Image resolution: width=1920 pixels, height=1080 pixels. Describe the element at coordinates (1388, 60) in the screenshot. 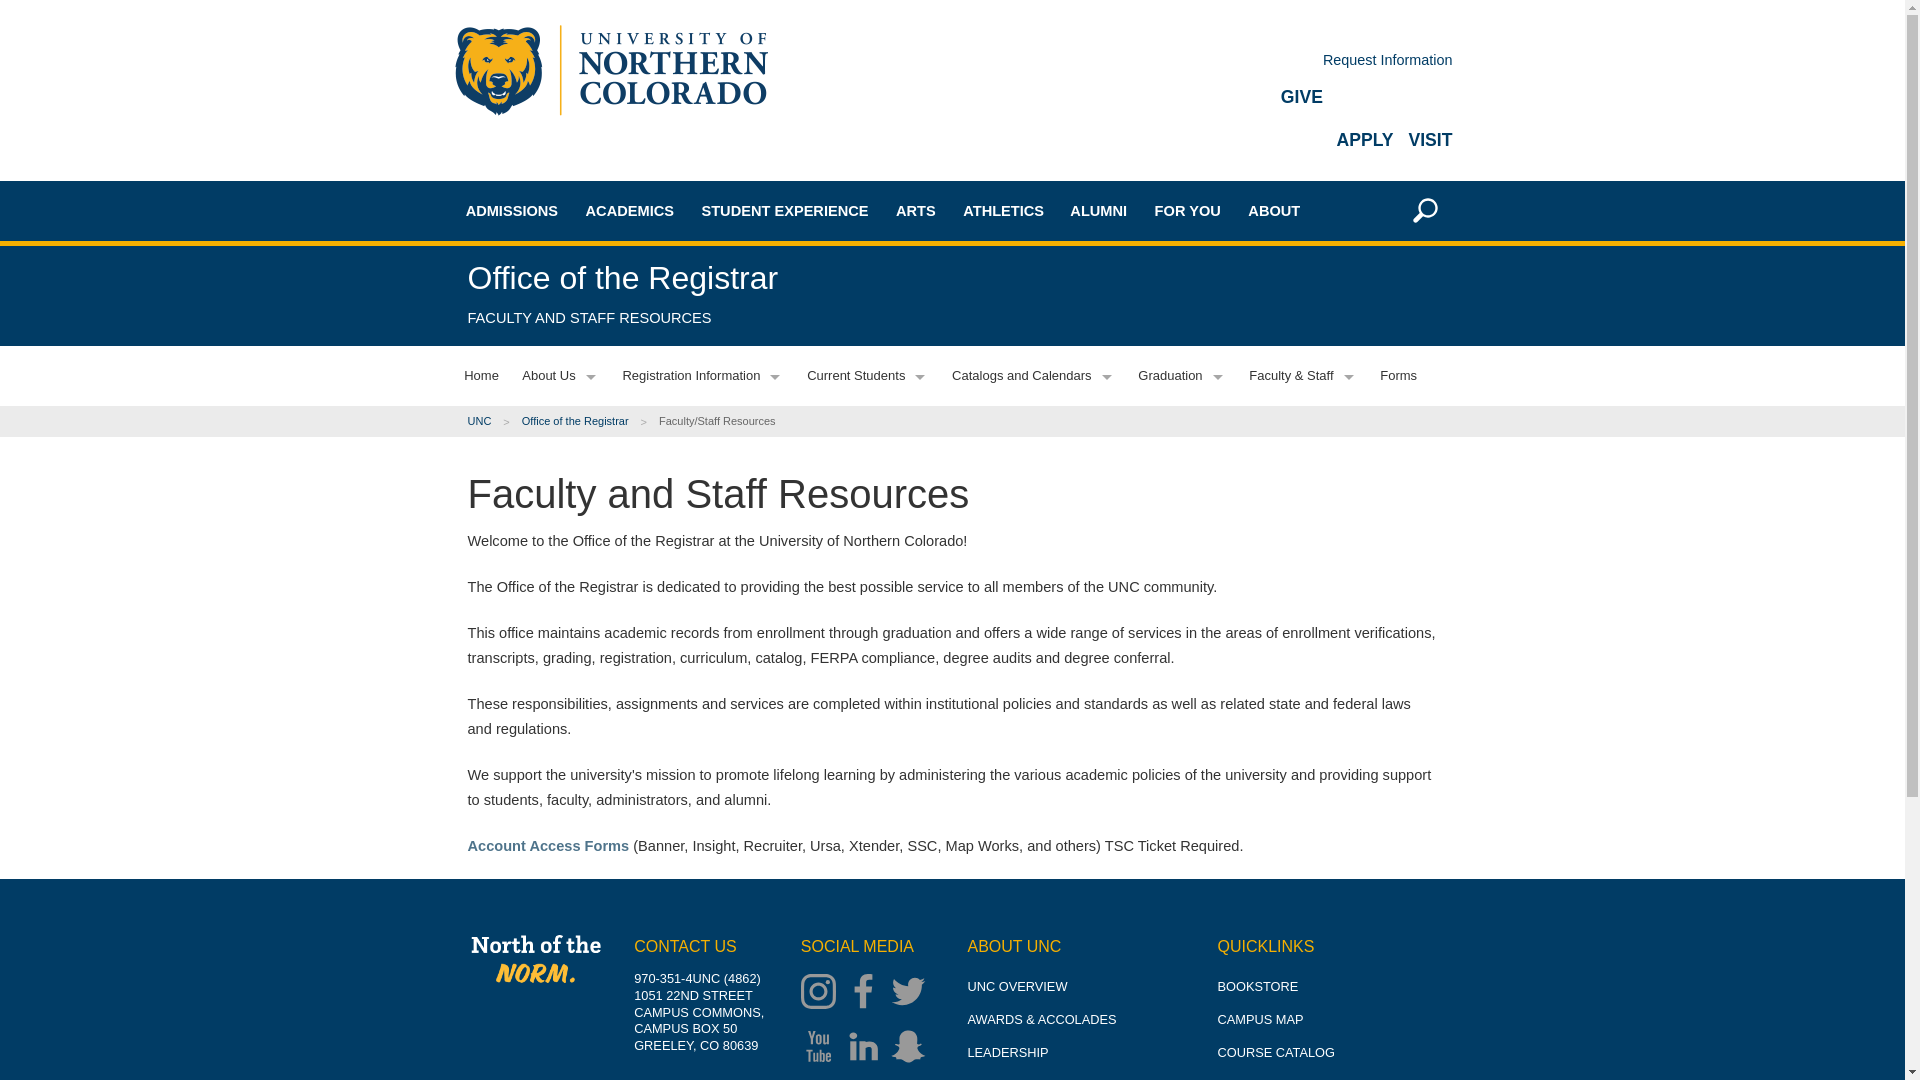

I see `Request Information` at that location.